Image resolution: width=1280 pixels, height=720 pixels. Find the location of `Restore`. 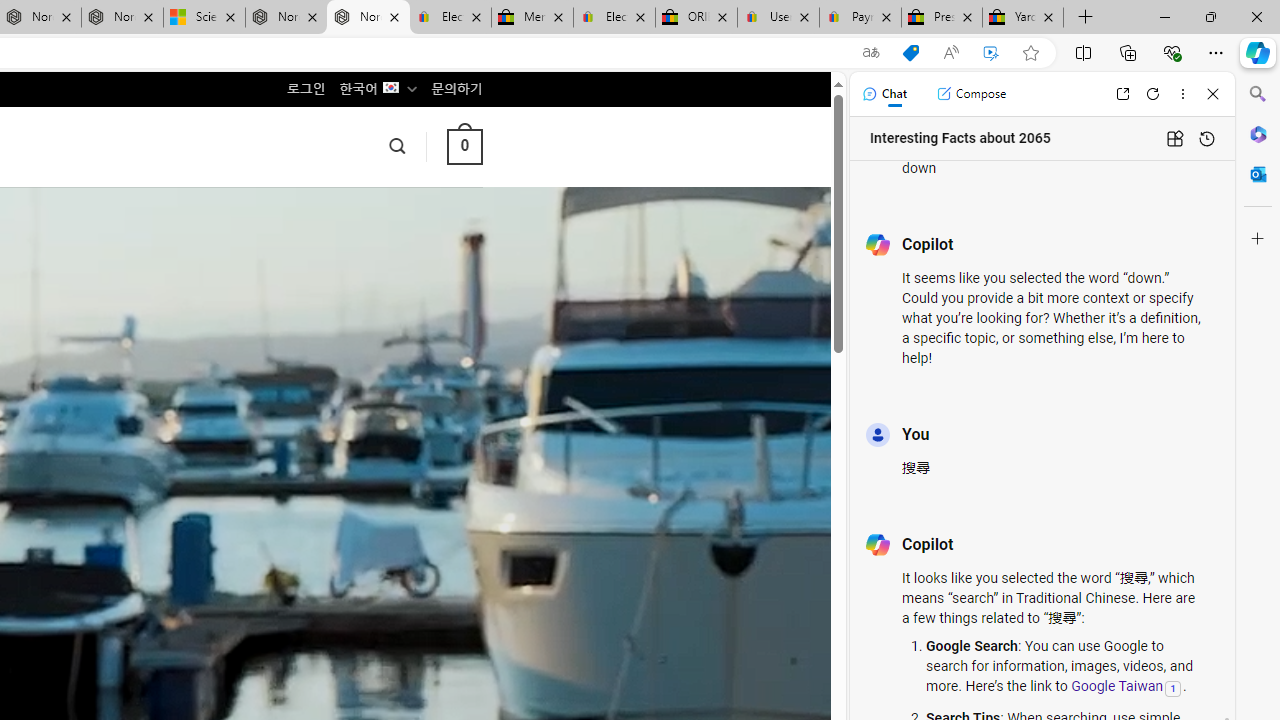

Restore is located at coordinates (1210, 16).